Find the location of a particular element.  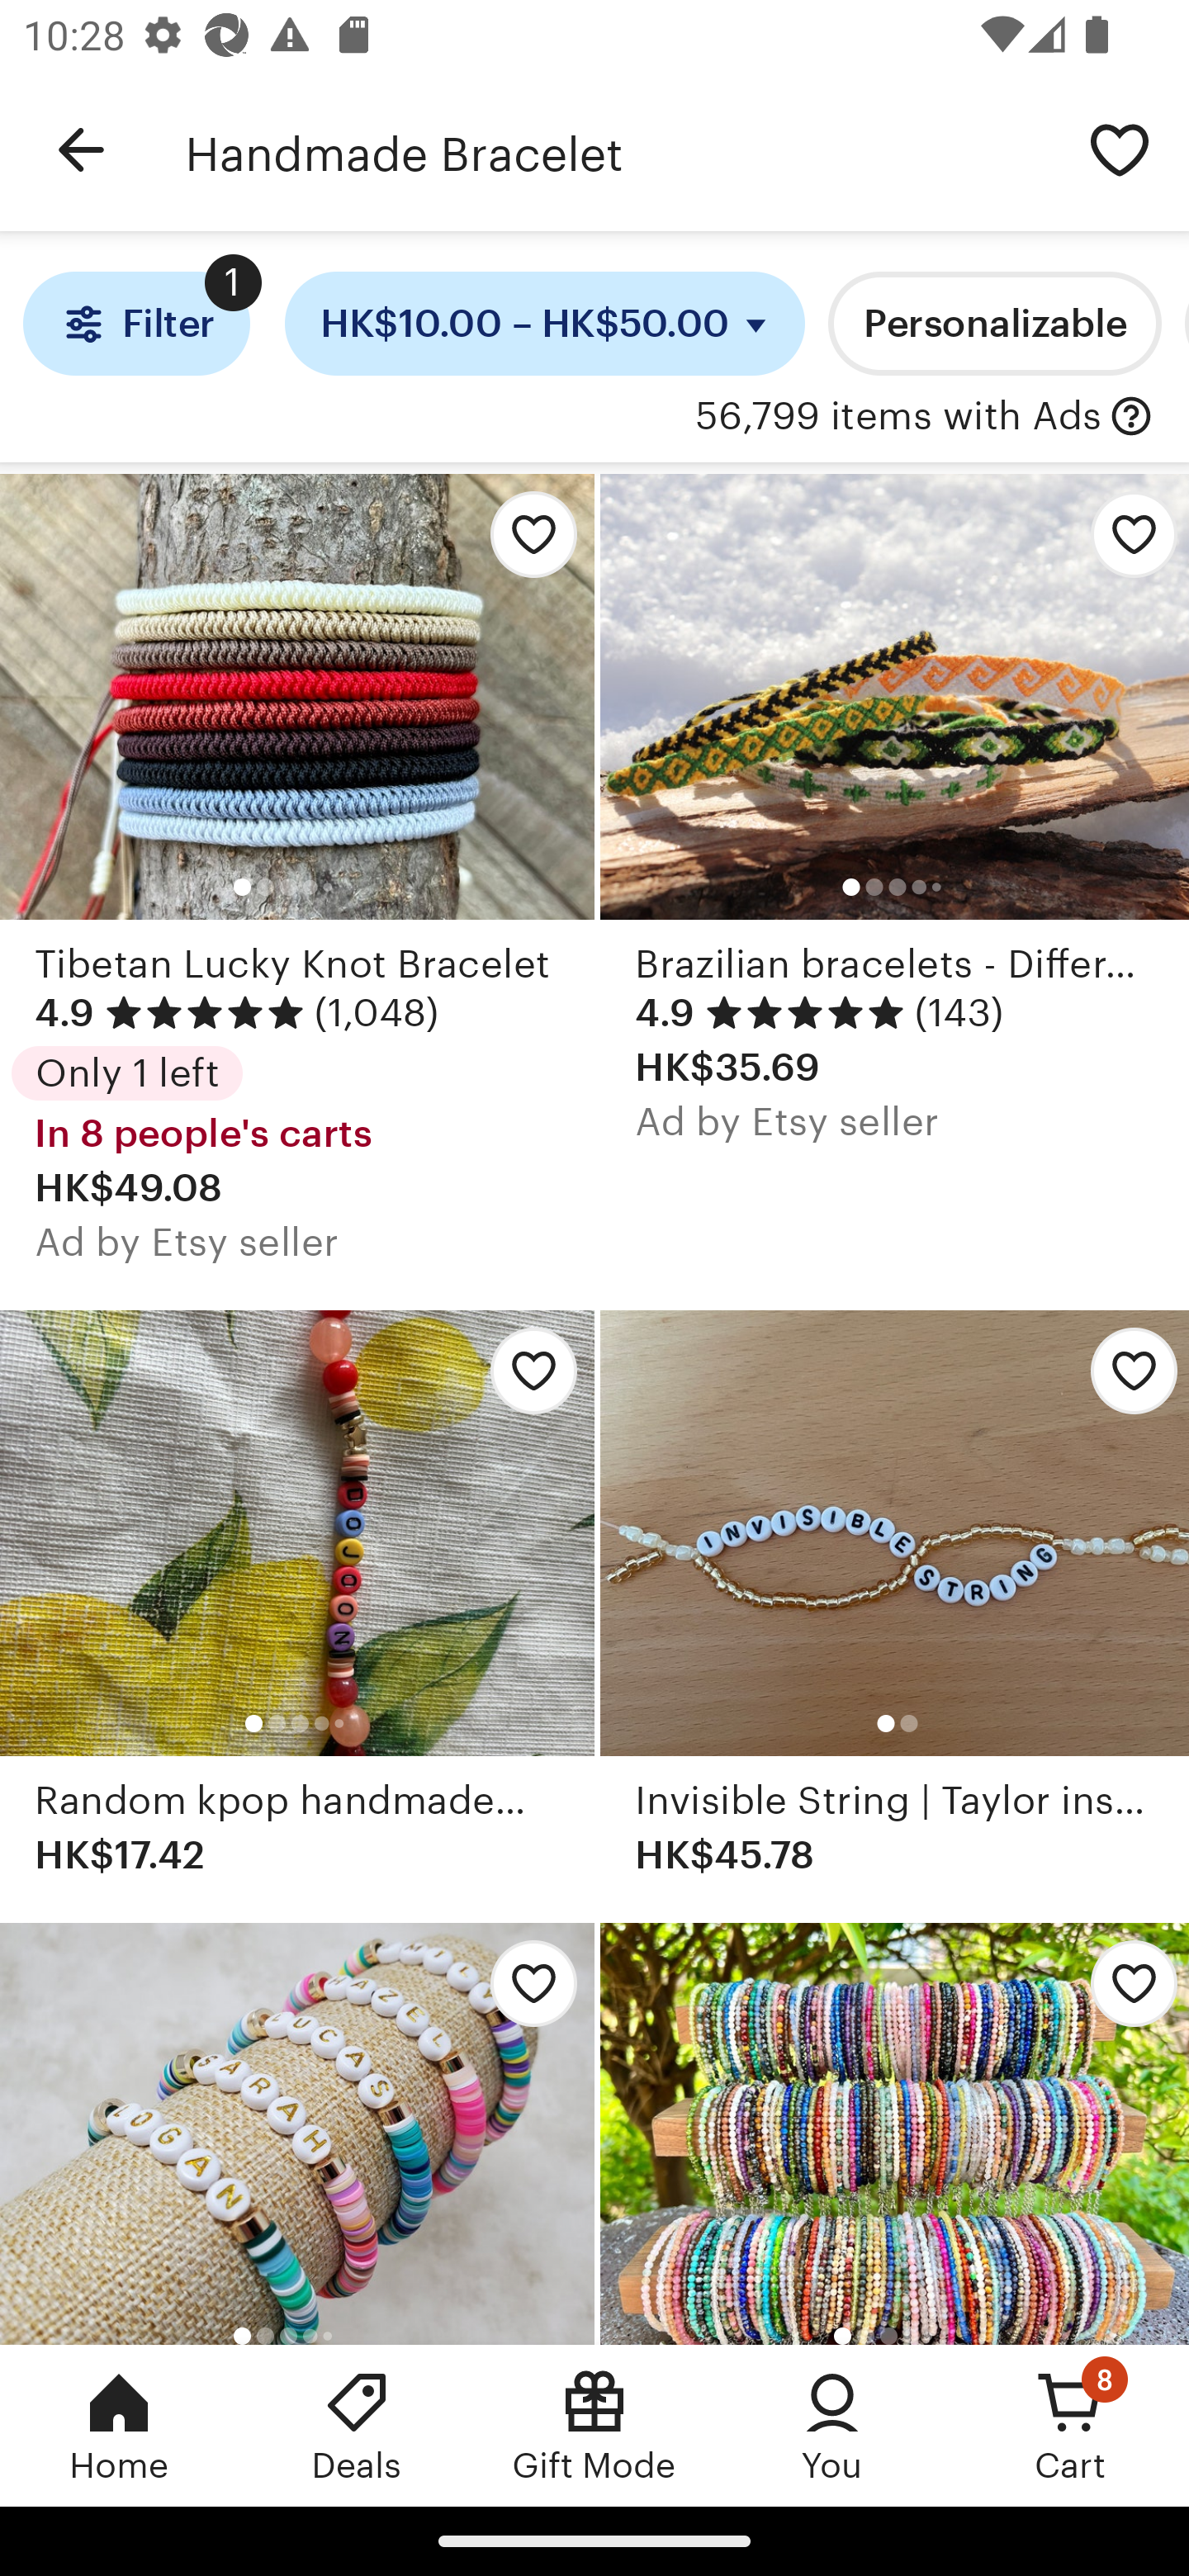

56,799 items with Ads is located at coordinates (898, 417).